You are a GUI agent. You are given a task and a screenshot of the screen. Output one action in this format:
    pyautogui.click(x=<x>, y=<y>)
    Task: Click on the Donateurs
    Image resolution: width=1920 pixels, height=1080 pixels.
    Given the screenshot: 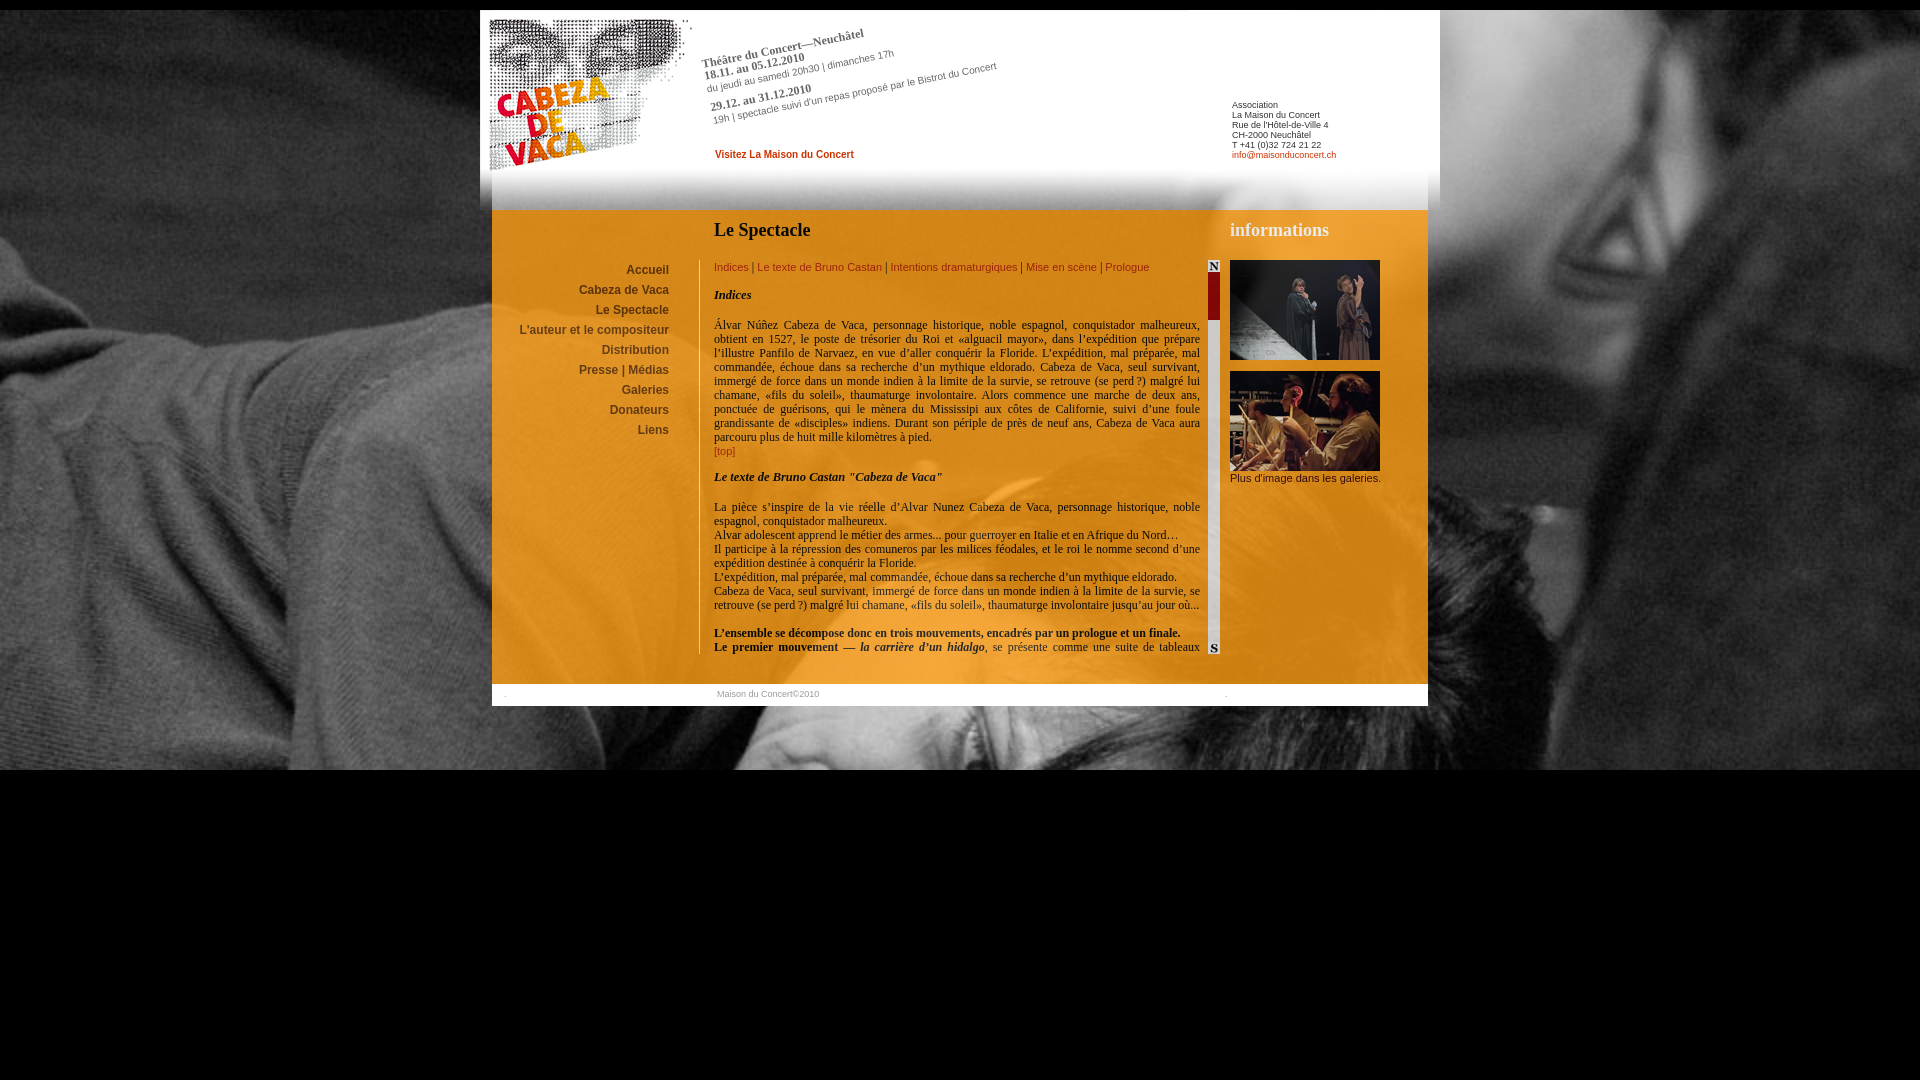 What is the action you would take?
    pyautogui.click(x=640, y=410)
    